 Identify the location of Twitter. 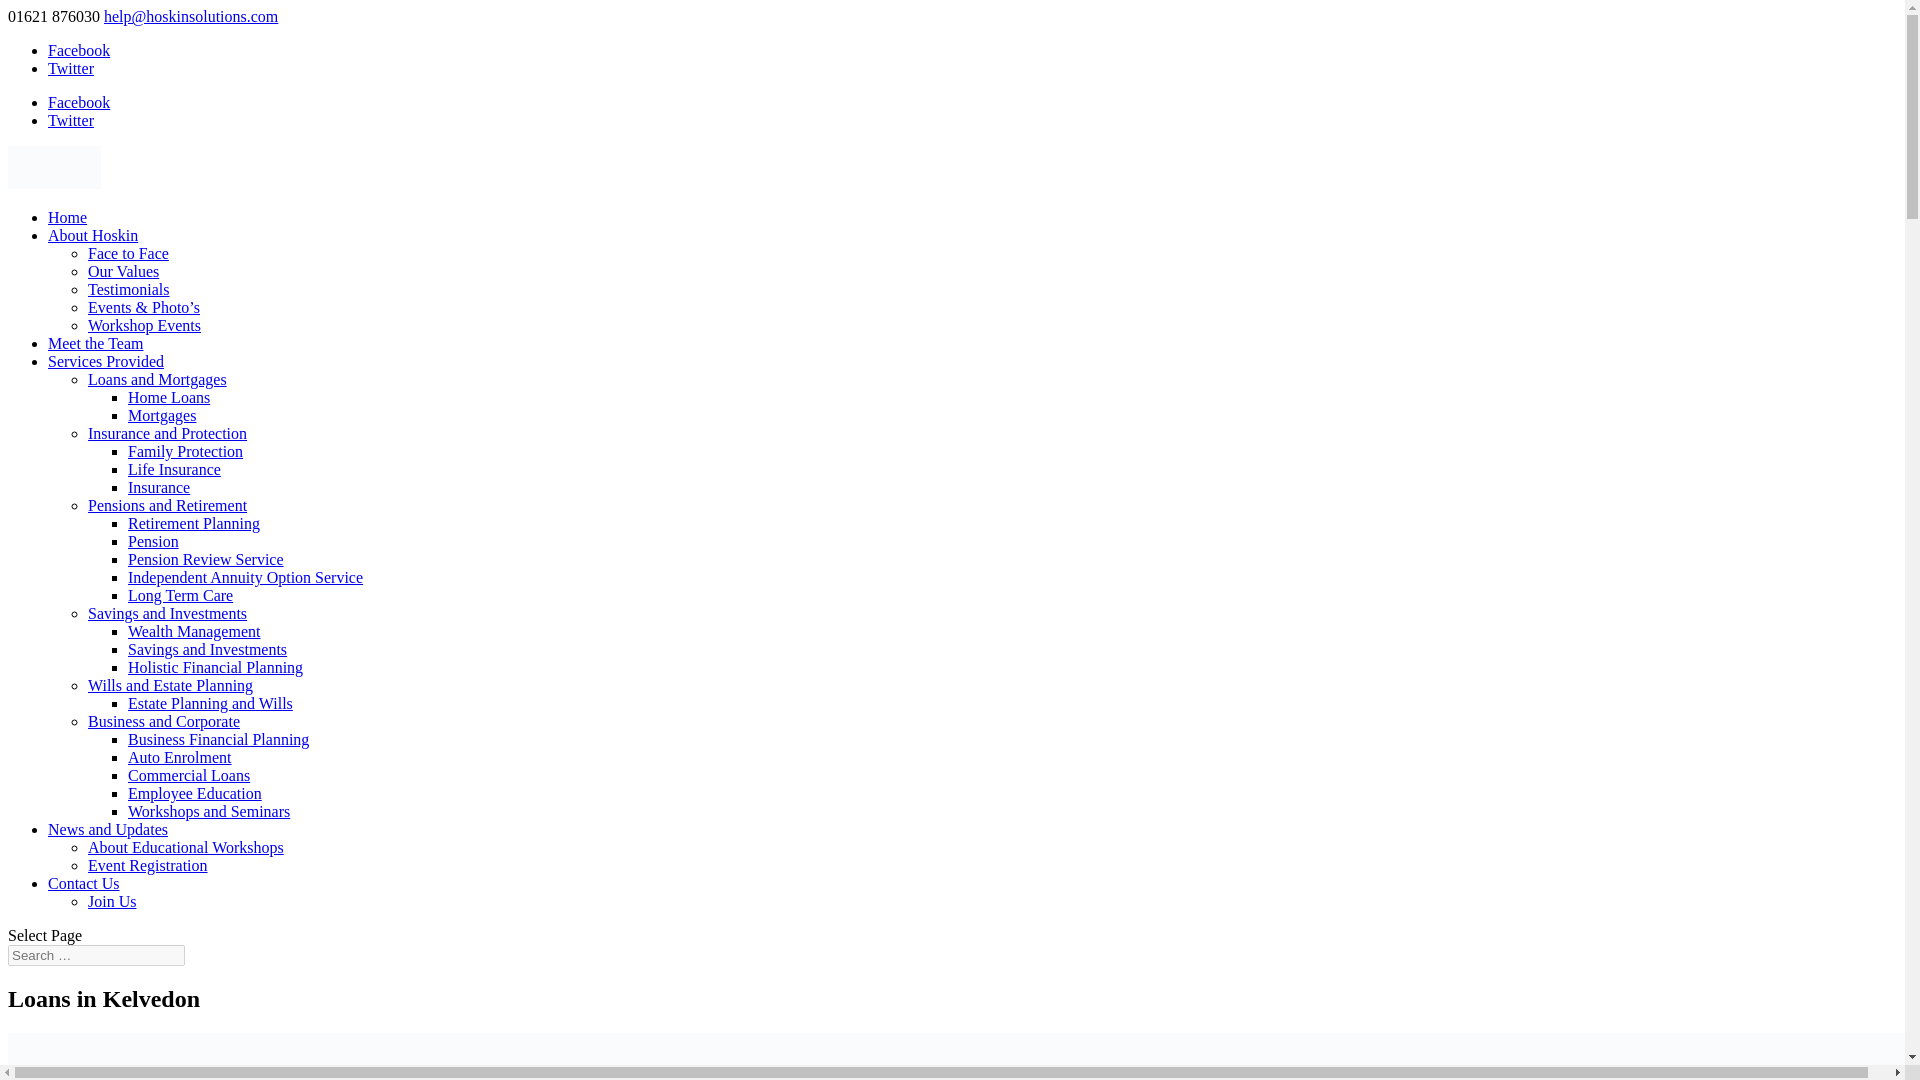
(71, 120).